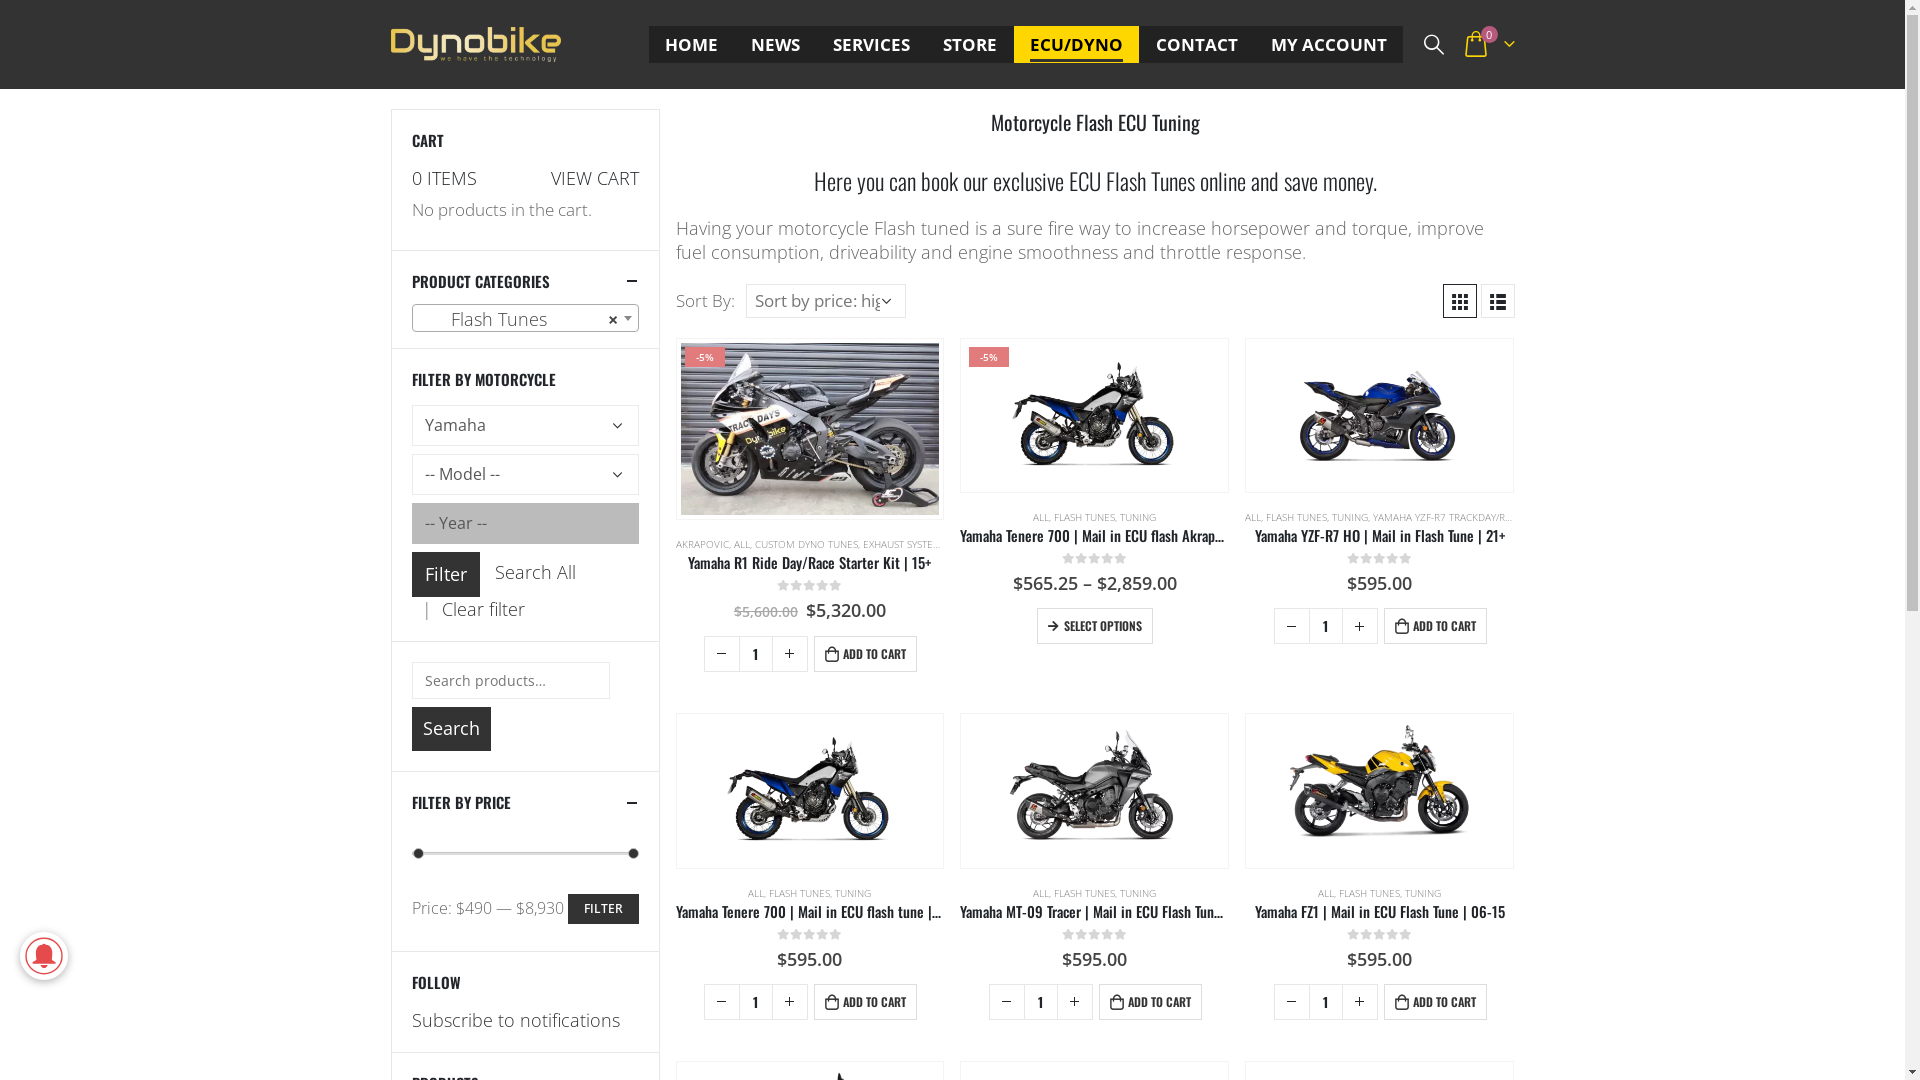 This screenshot has width=1920, height=1080. I want to click on Grid View, so click(1459, 301).